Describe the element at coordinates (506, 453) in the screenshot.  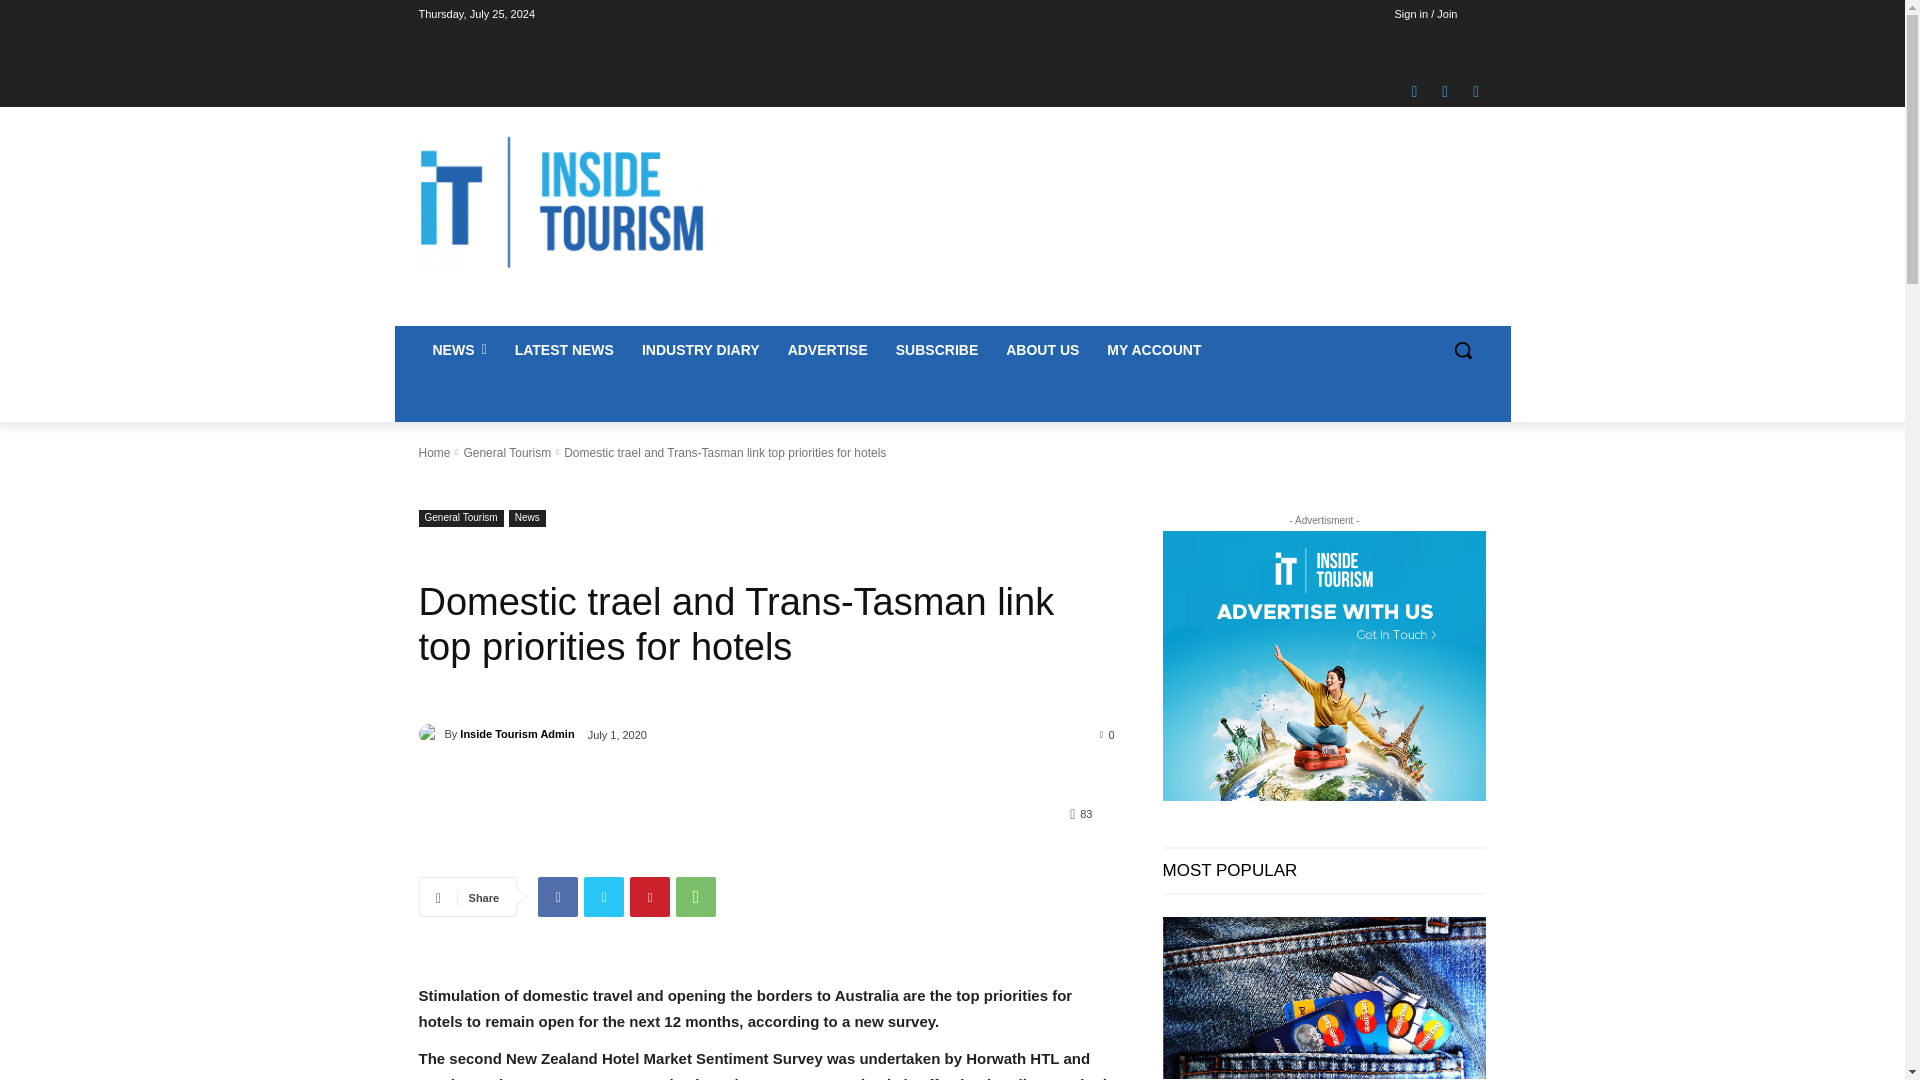
I see `View all posts in General Tourism` at that location.